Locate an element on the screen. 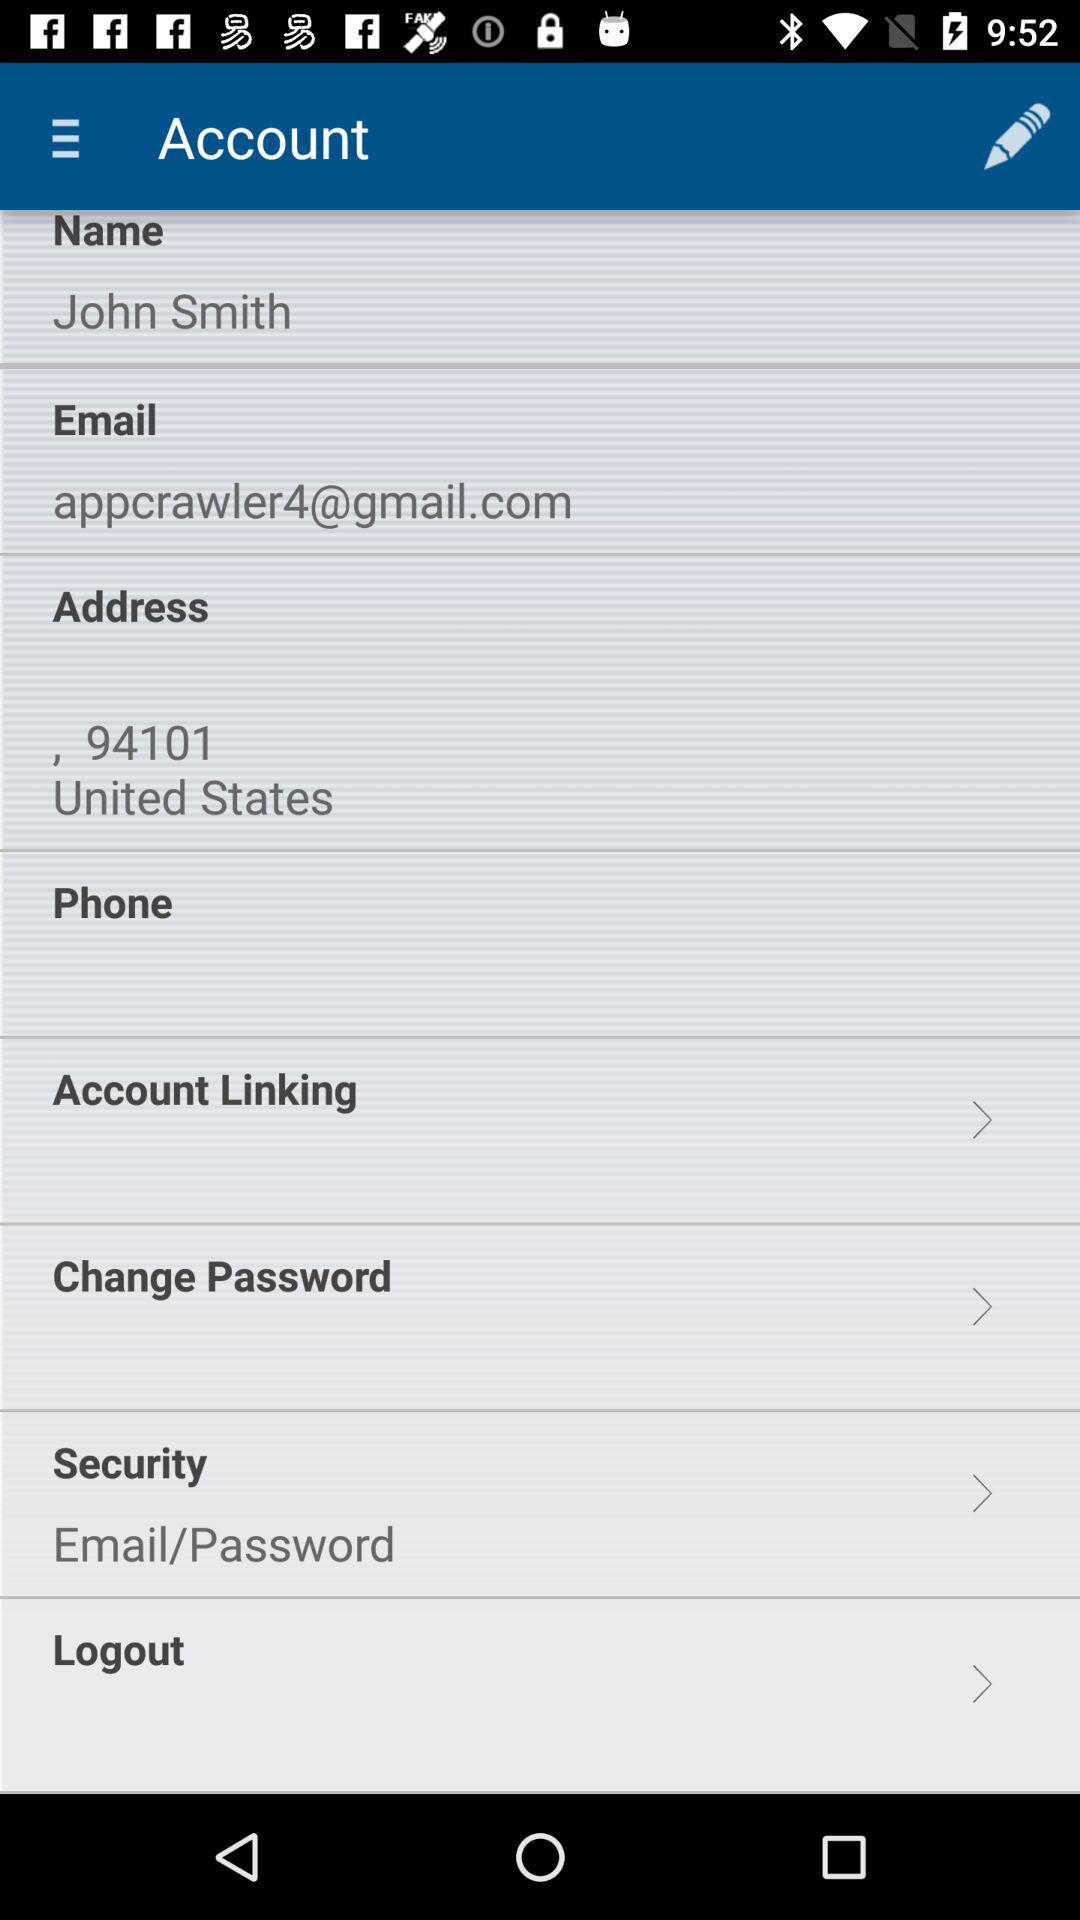 The height and width of the screenshot is (1920, 1080). click item to the left of account item is located at coordinates (73, 136).